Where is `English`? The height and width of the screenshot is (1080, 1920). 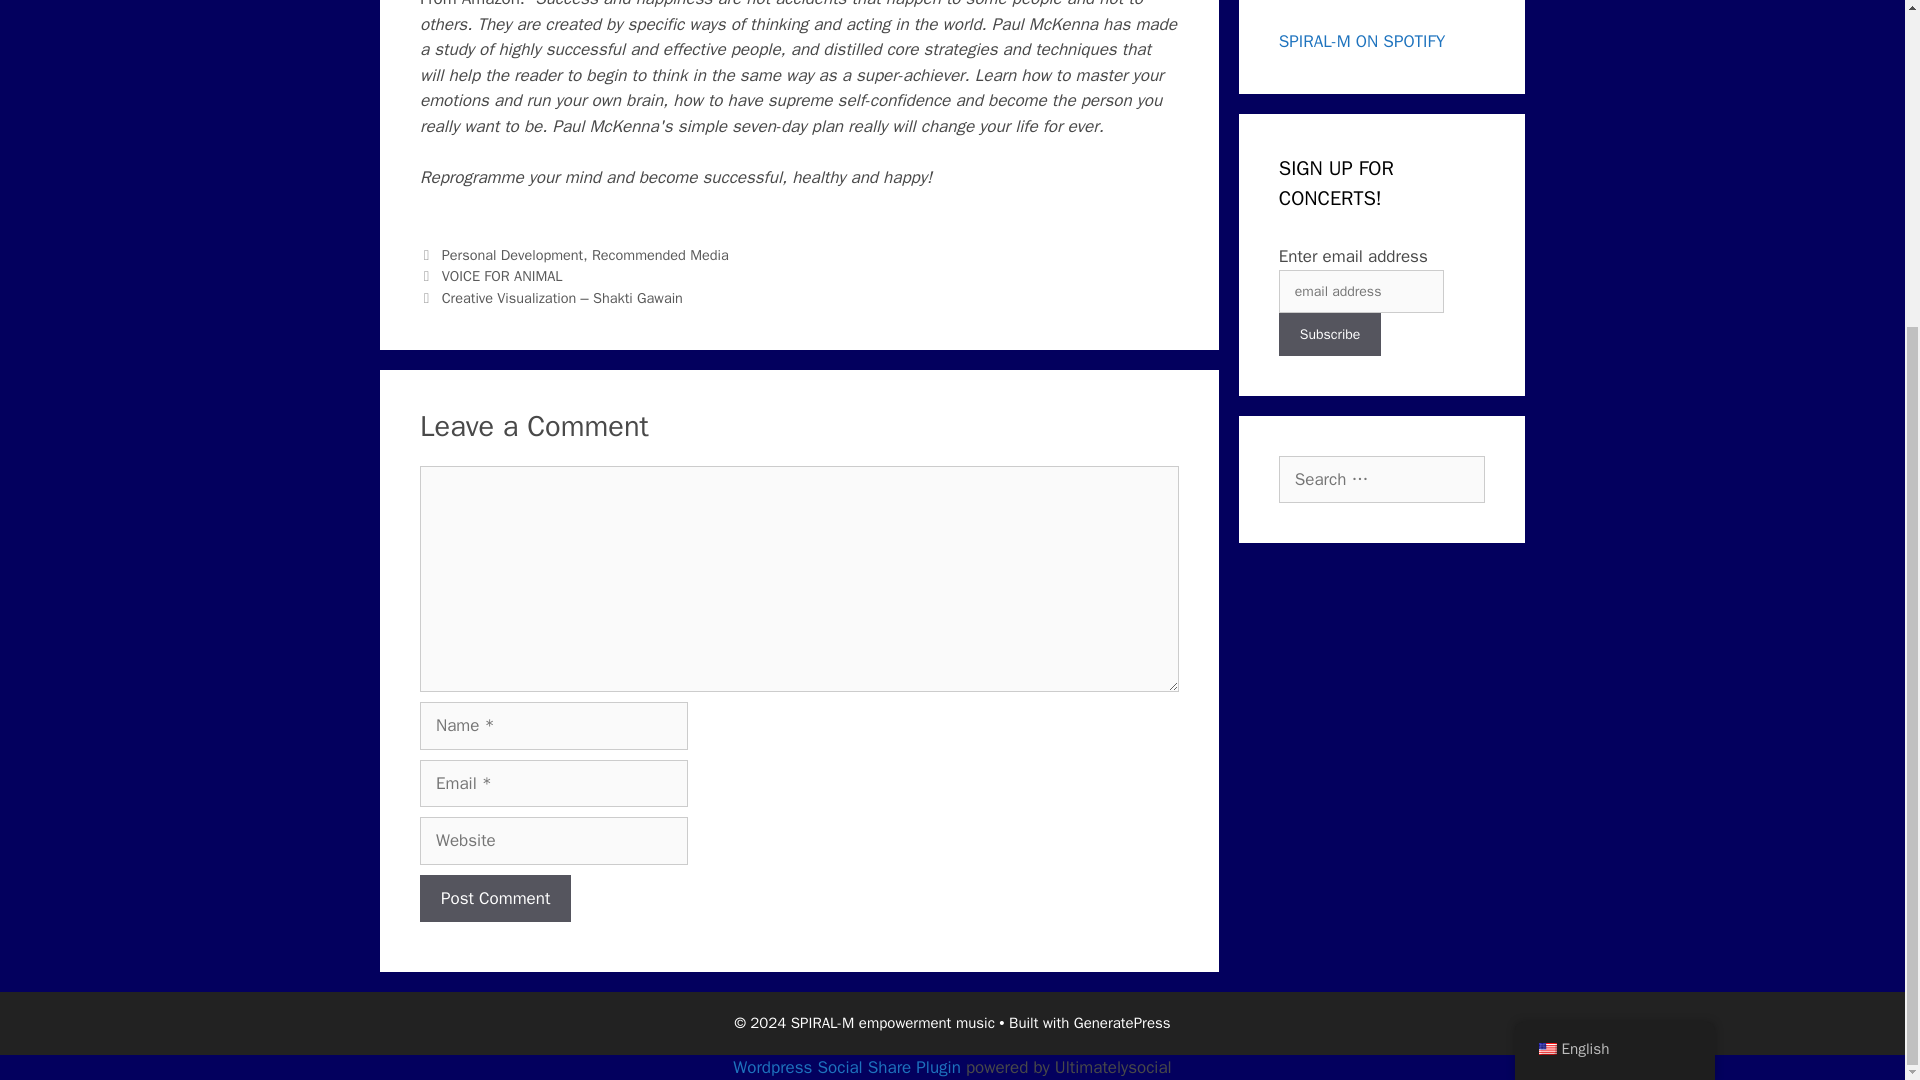
English is located at coordinates (1546, 593).